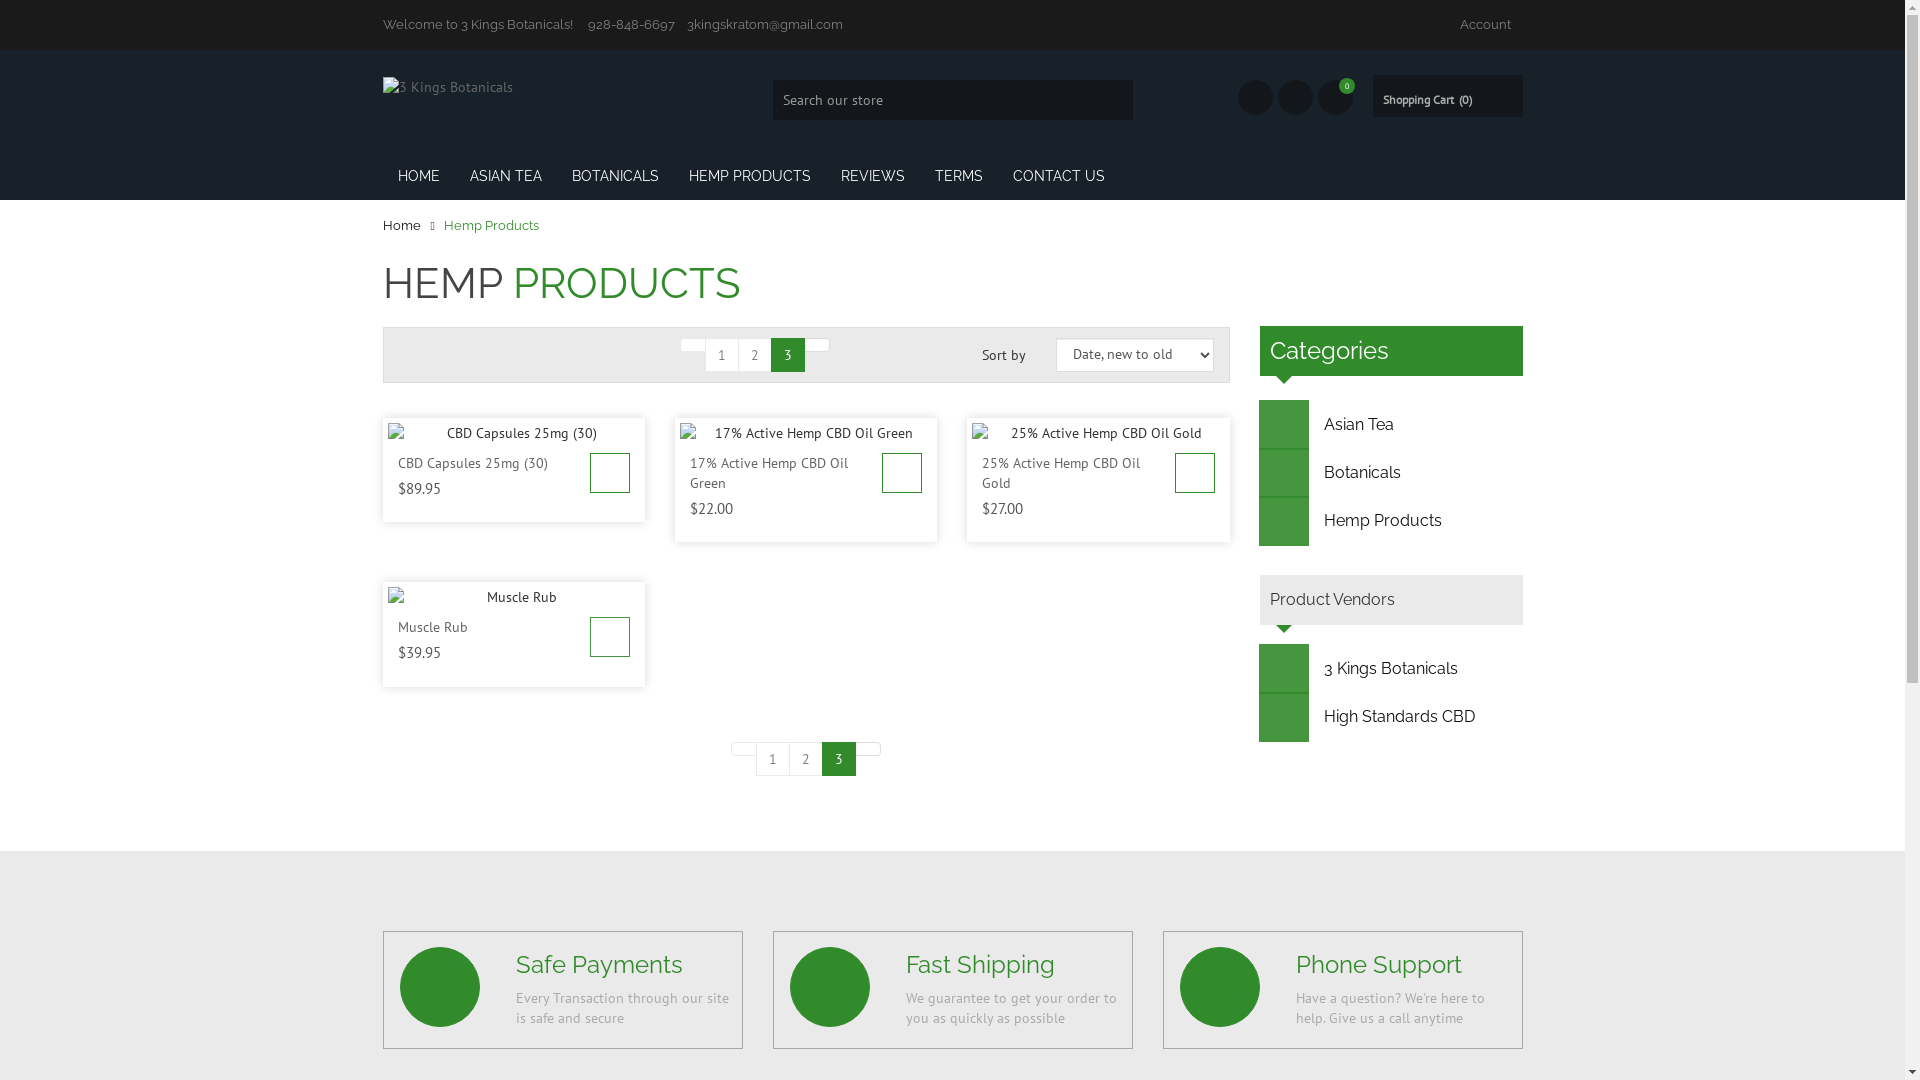 The width and height of the screenshot is (1920, 1080). I want to click on High Standards CBD, so click(1392, 717).